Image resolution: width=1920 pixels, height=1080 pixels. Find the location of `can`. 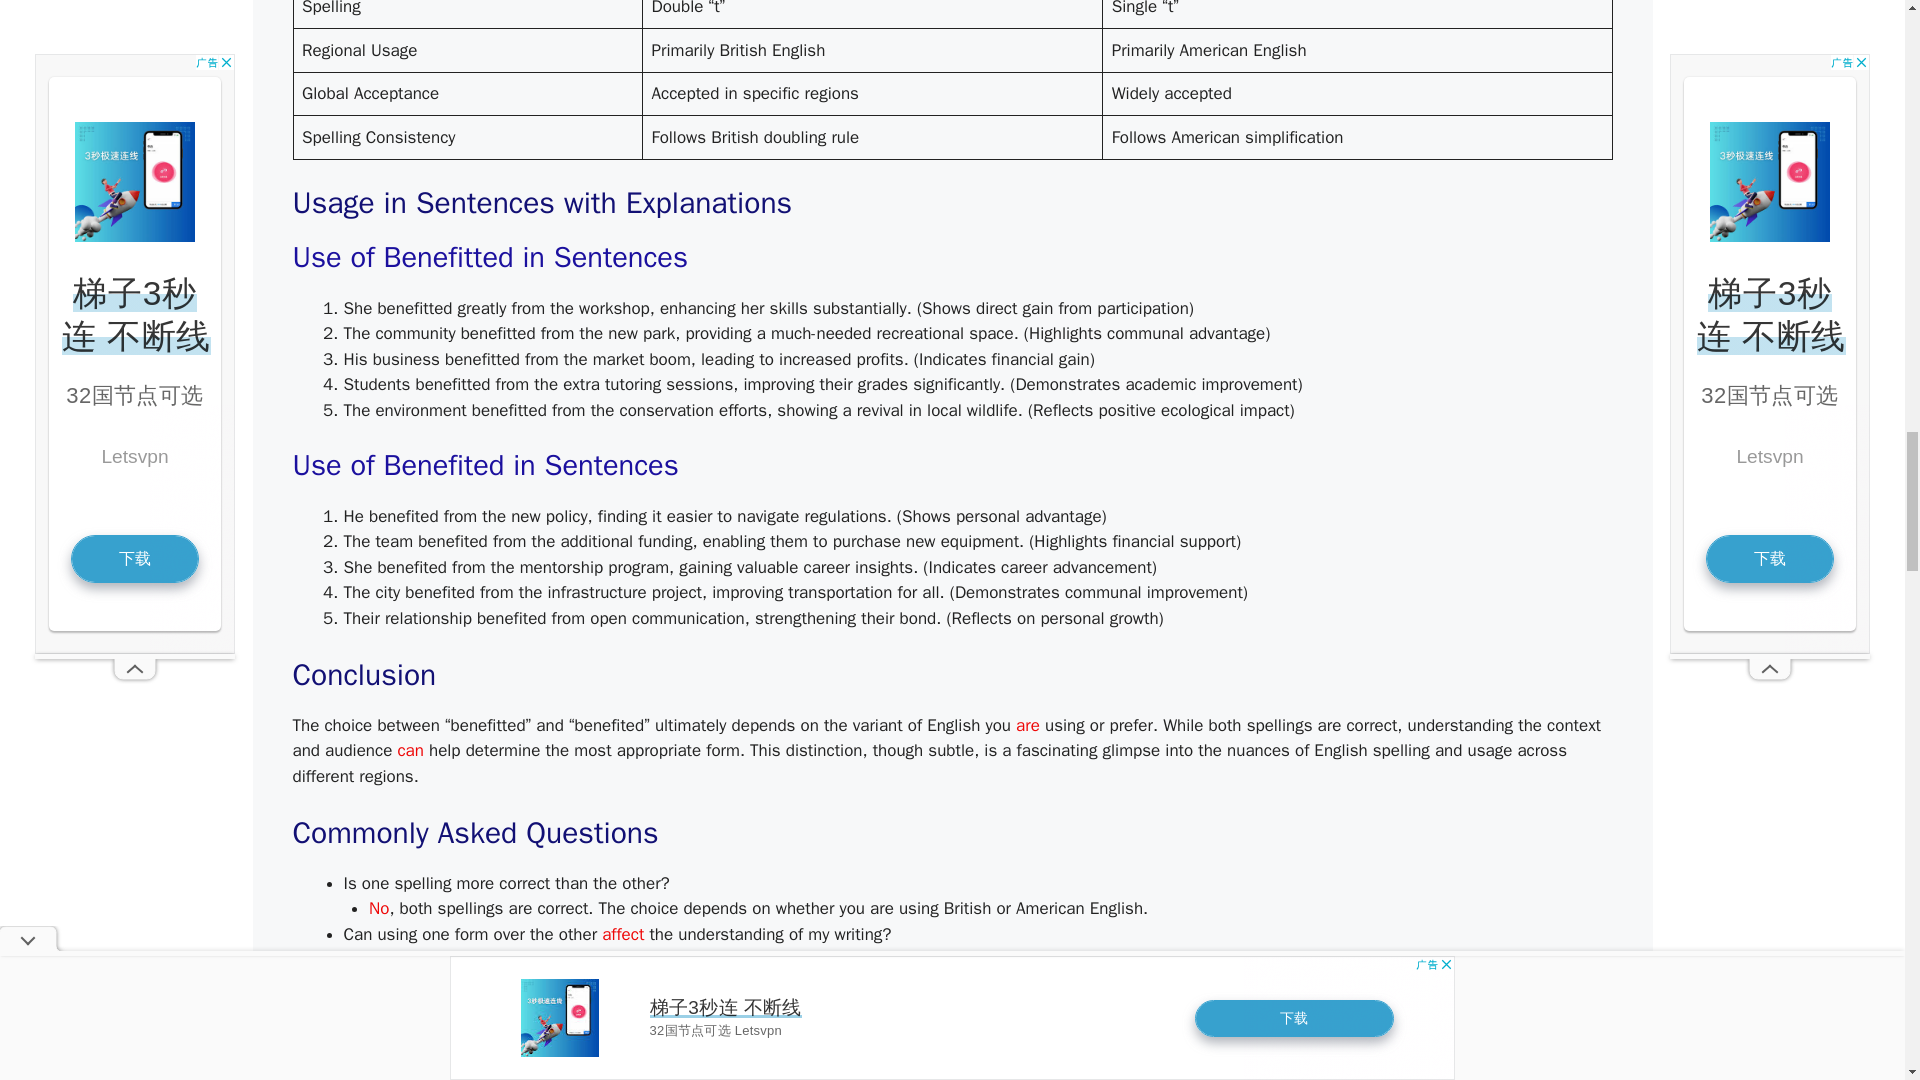

can is located at coordinates (410, 750).